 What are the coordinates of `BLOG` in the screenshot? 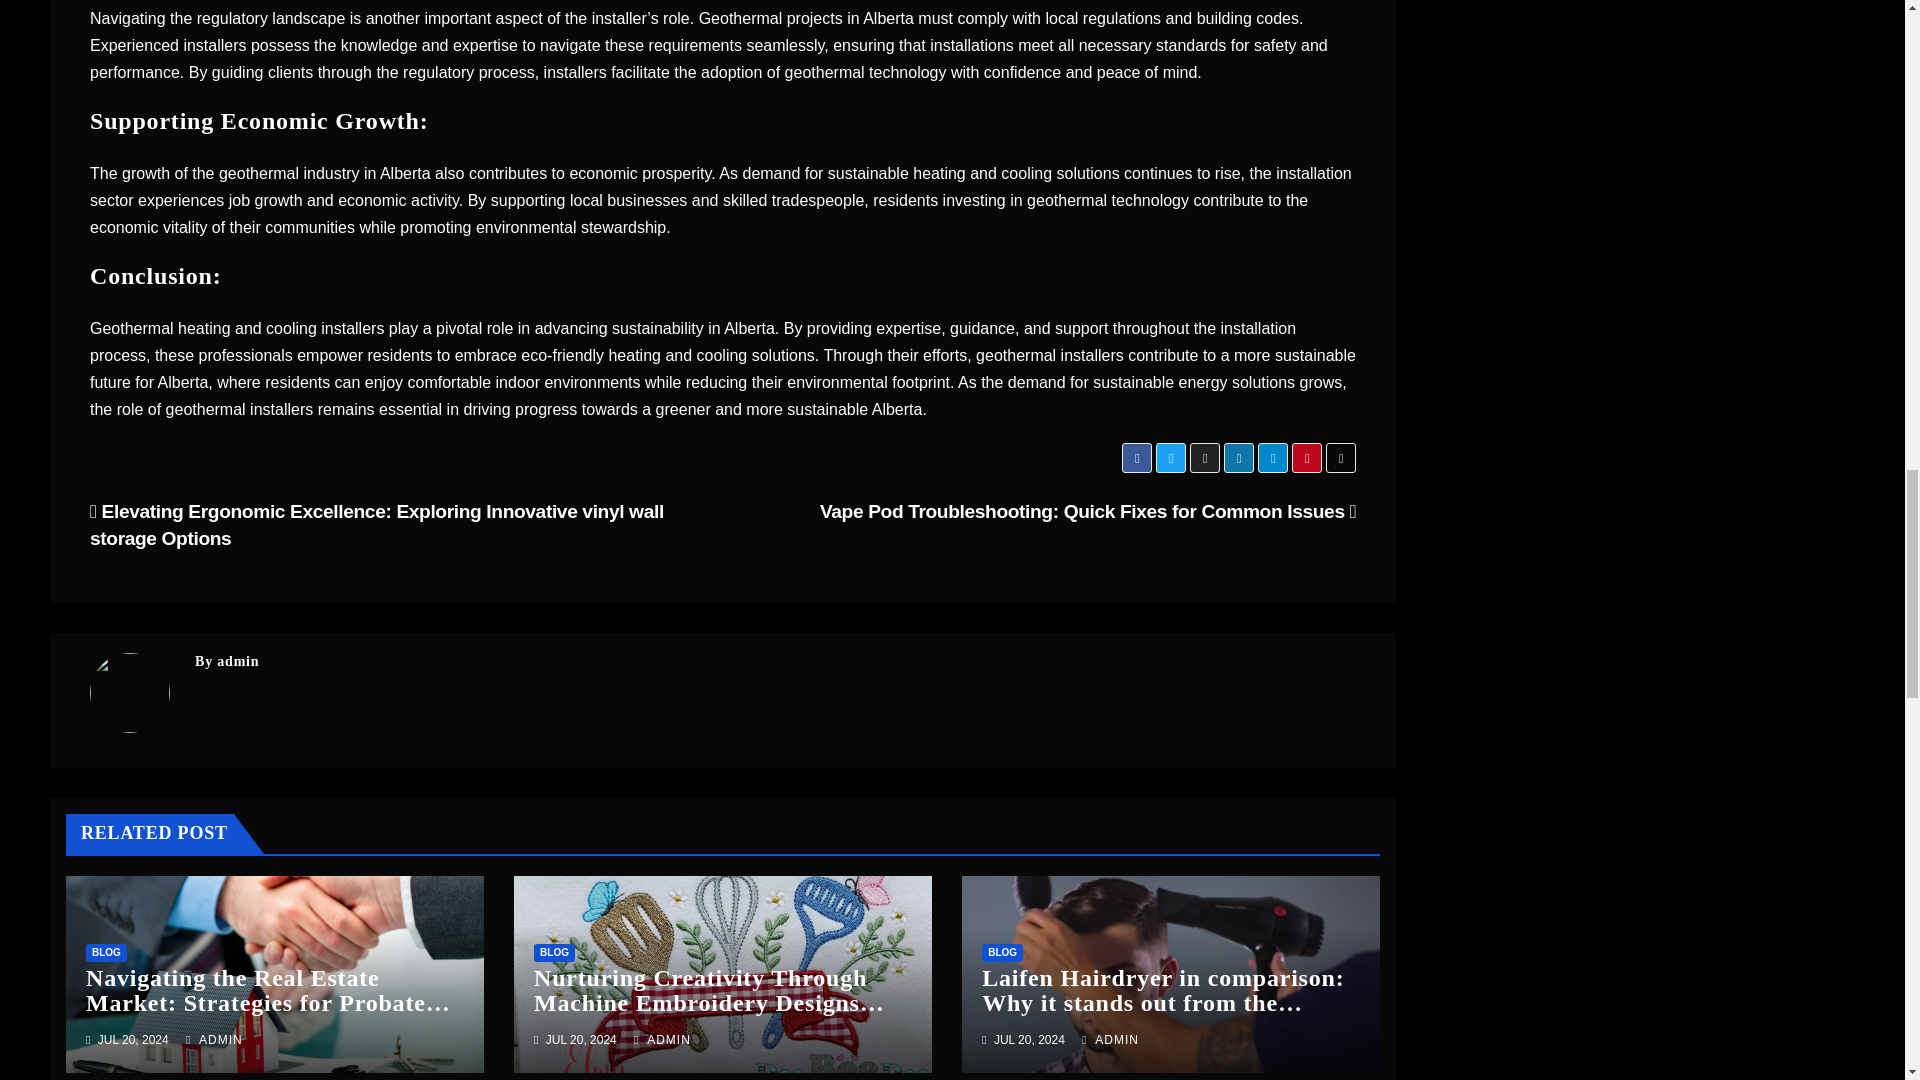 It's located at (1002, 952).